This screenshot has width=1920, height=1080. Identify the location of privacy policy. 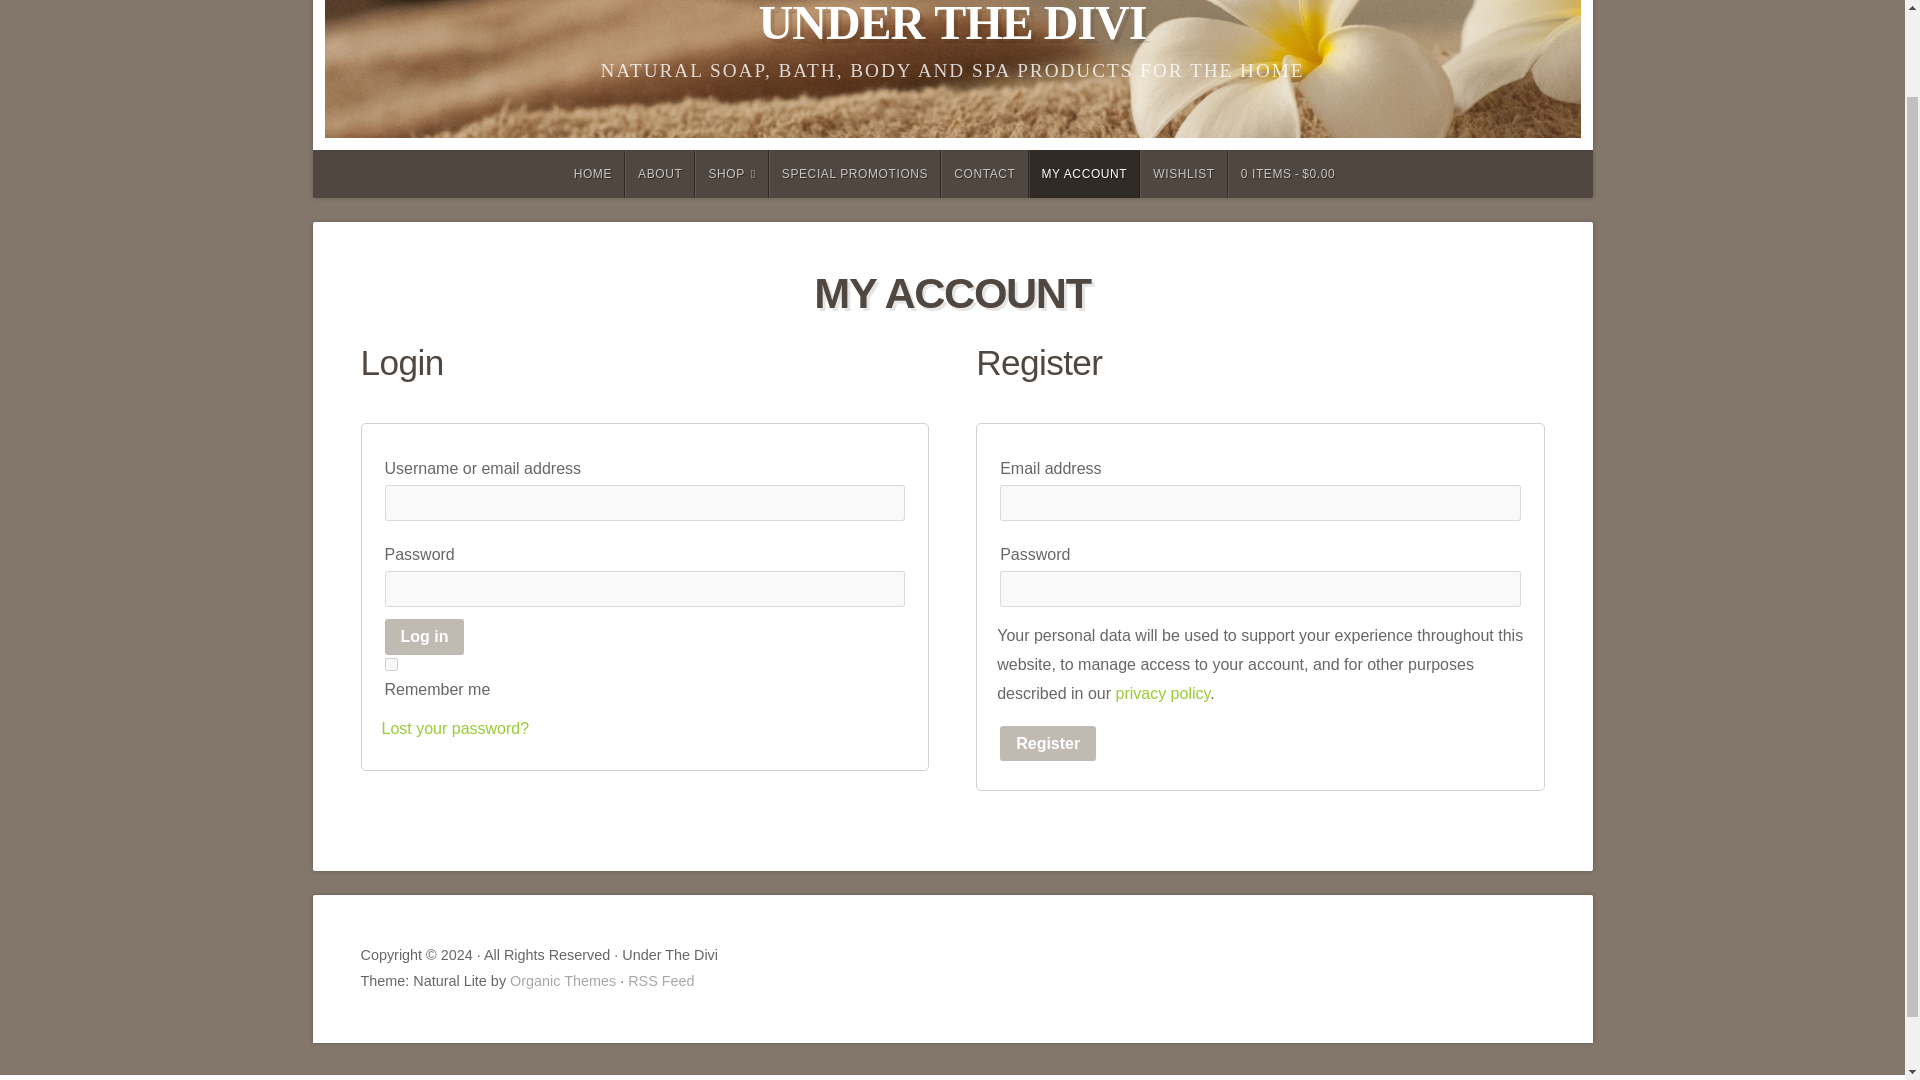
(1162, 693).